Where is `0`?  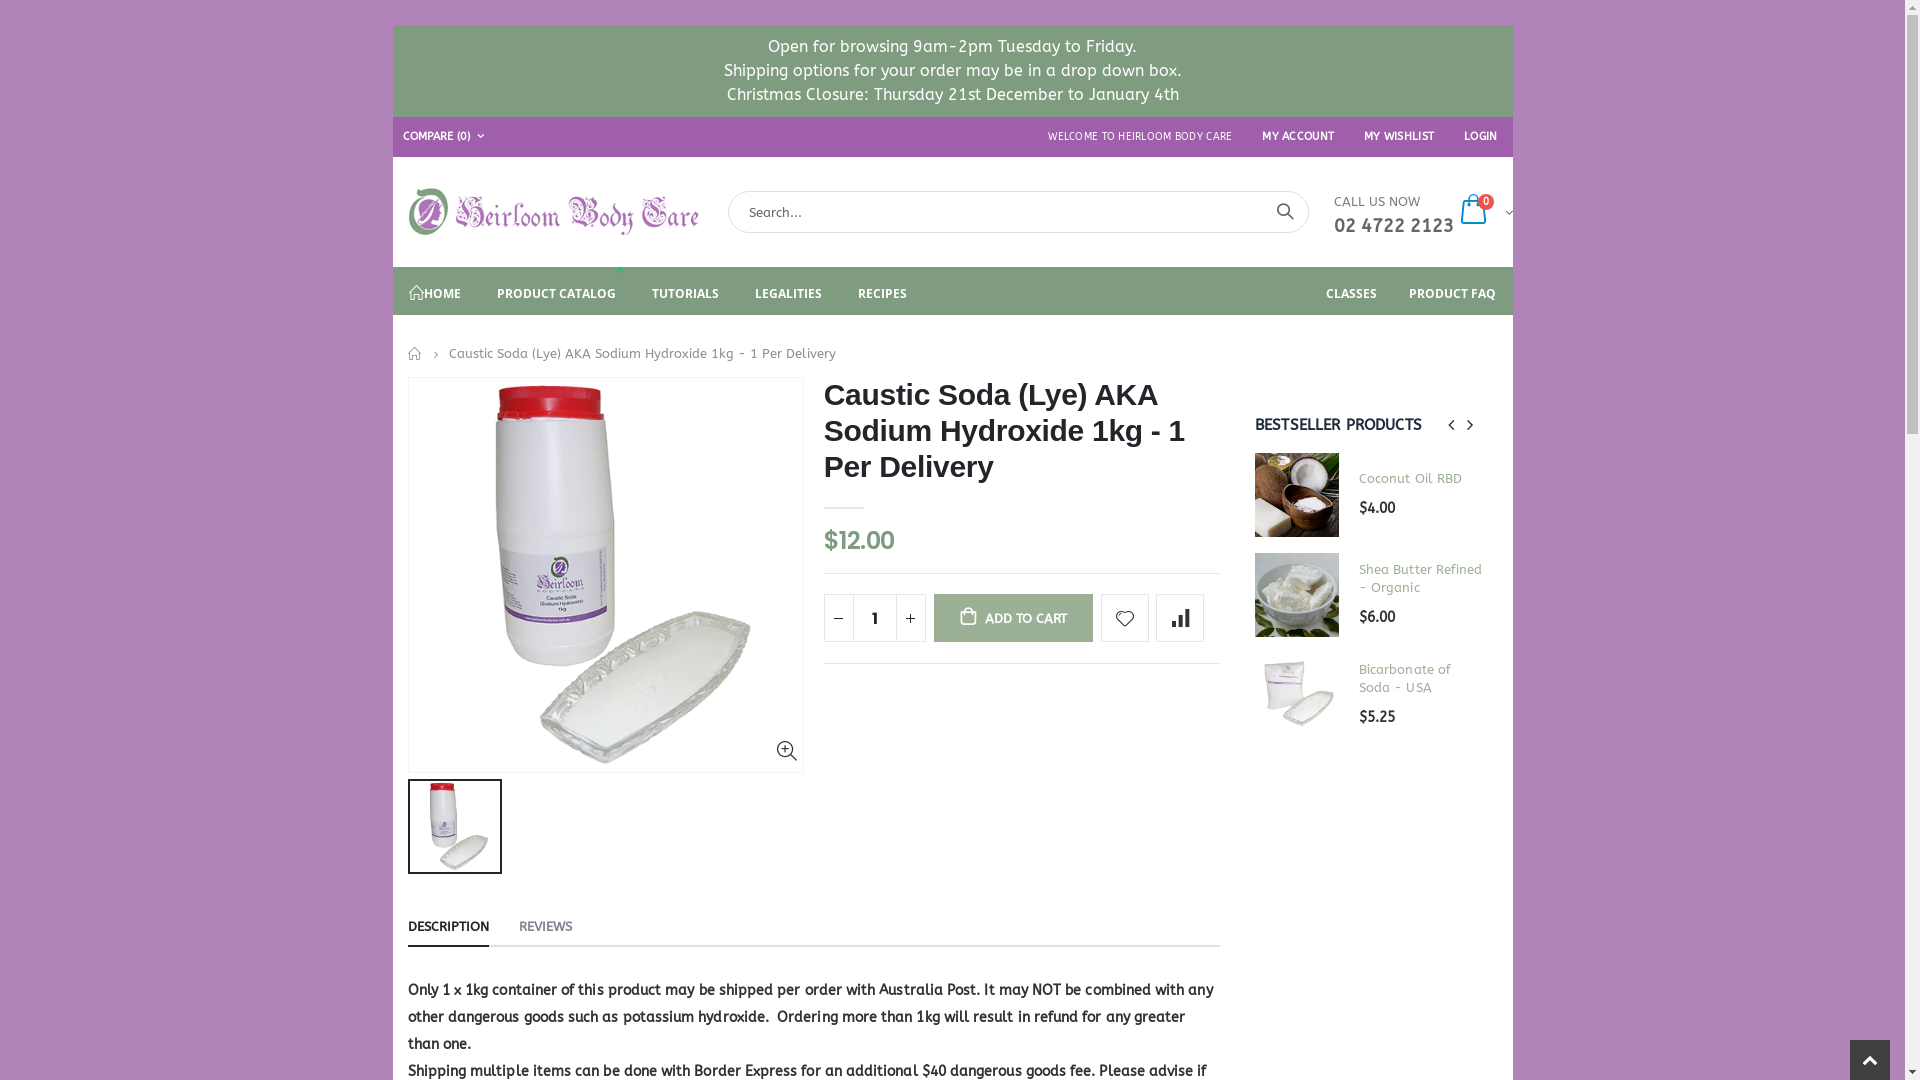 0 is located at coordinates (1484, 212).